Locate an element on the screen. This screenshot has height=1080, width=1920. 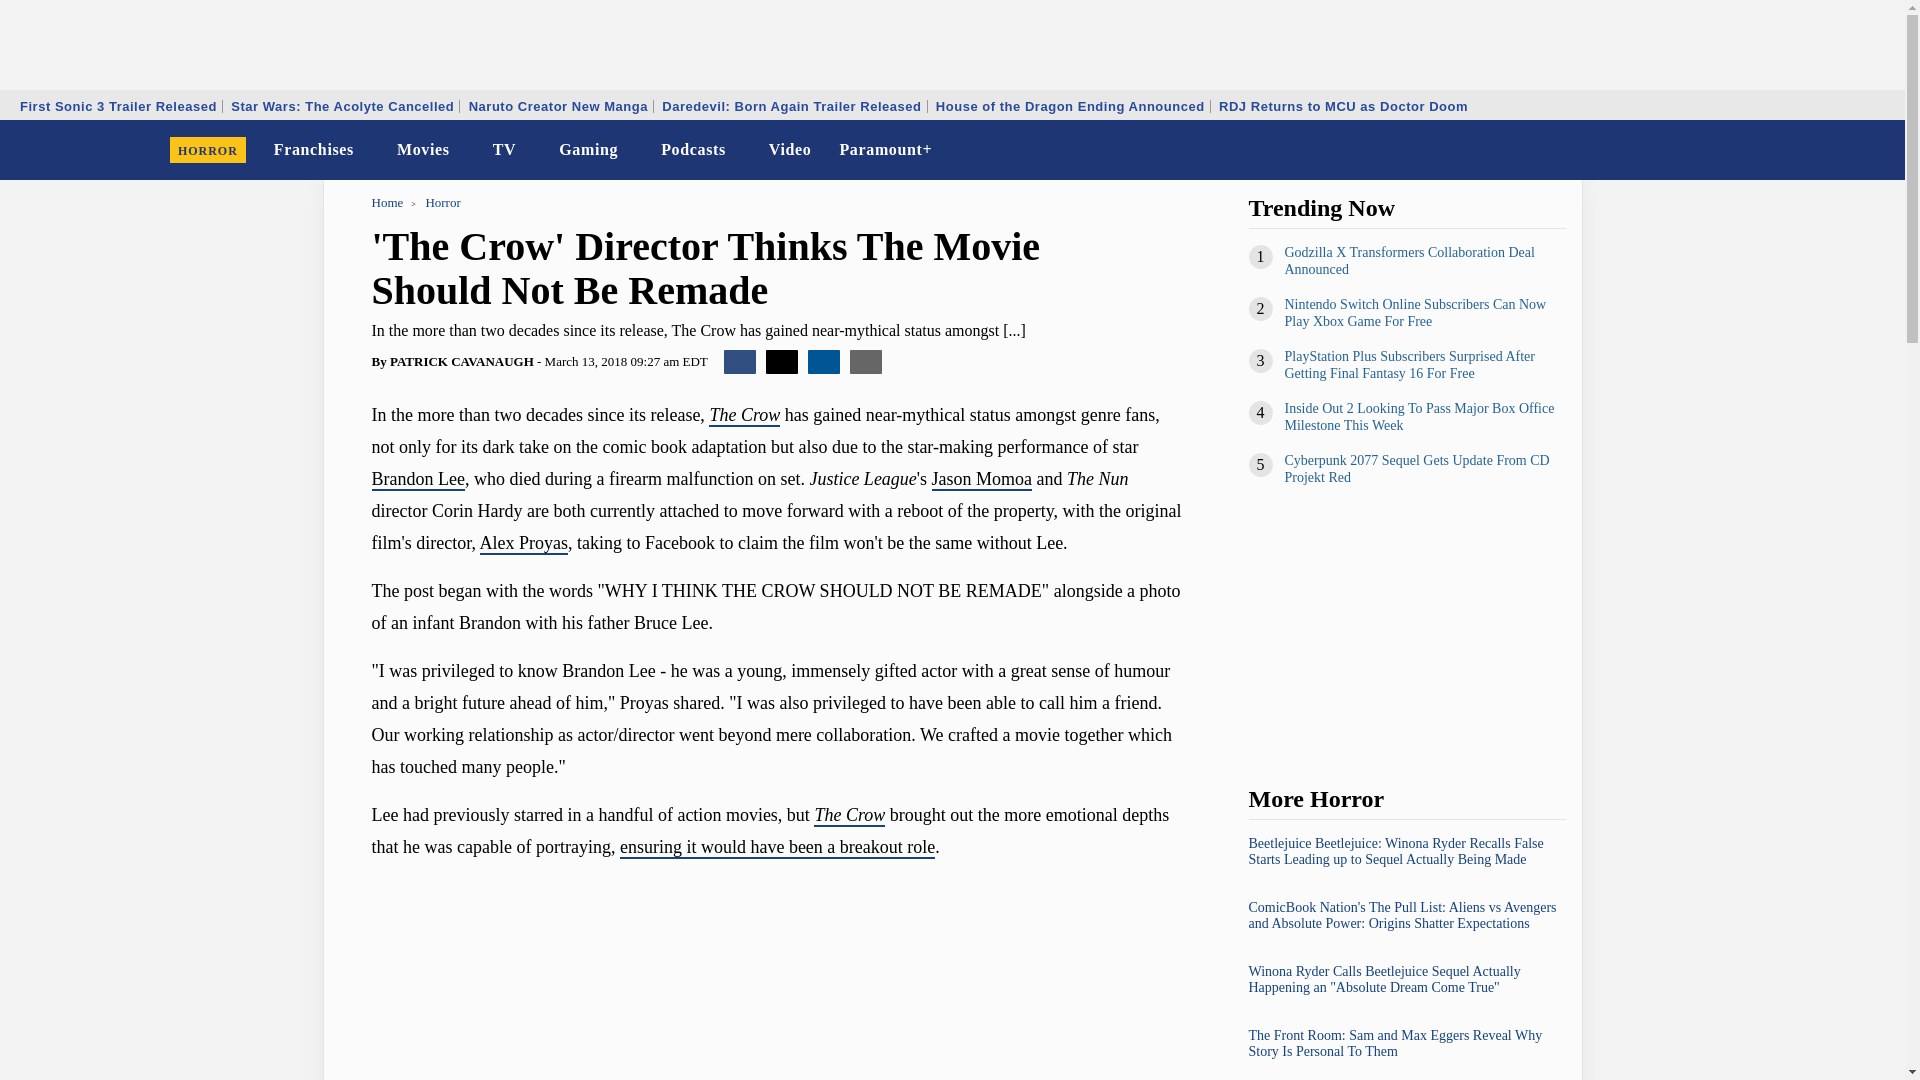
Star Wars: The Acolyte Cancelled is located at coordinates (342, 106).